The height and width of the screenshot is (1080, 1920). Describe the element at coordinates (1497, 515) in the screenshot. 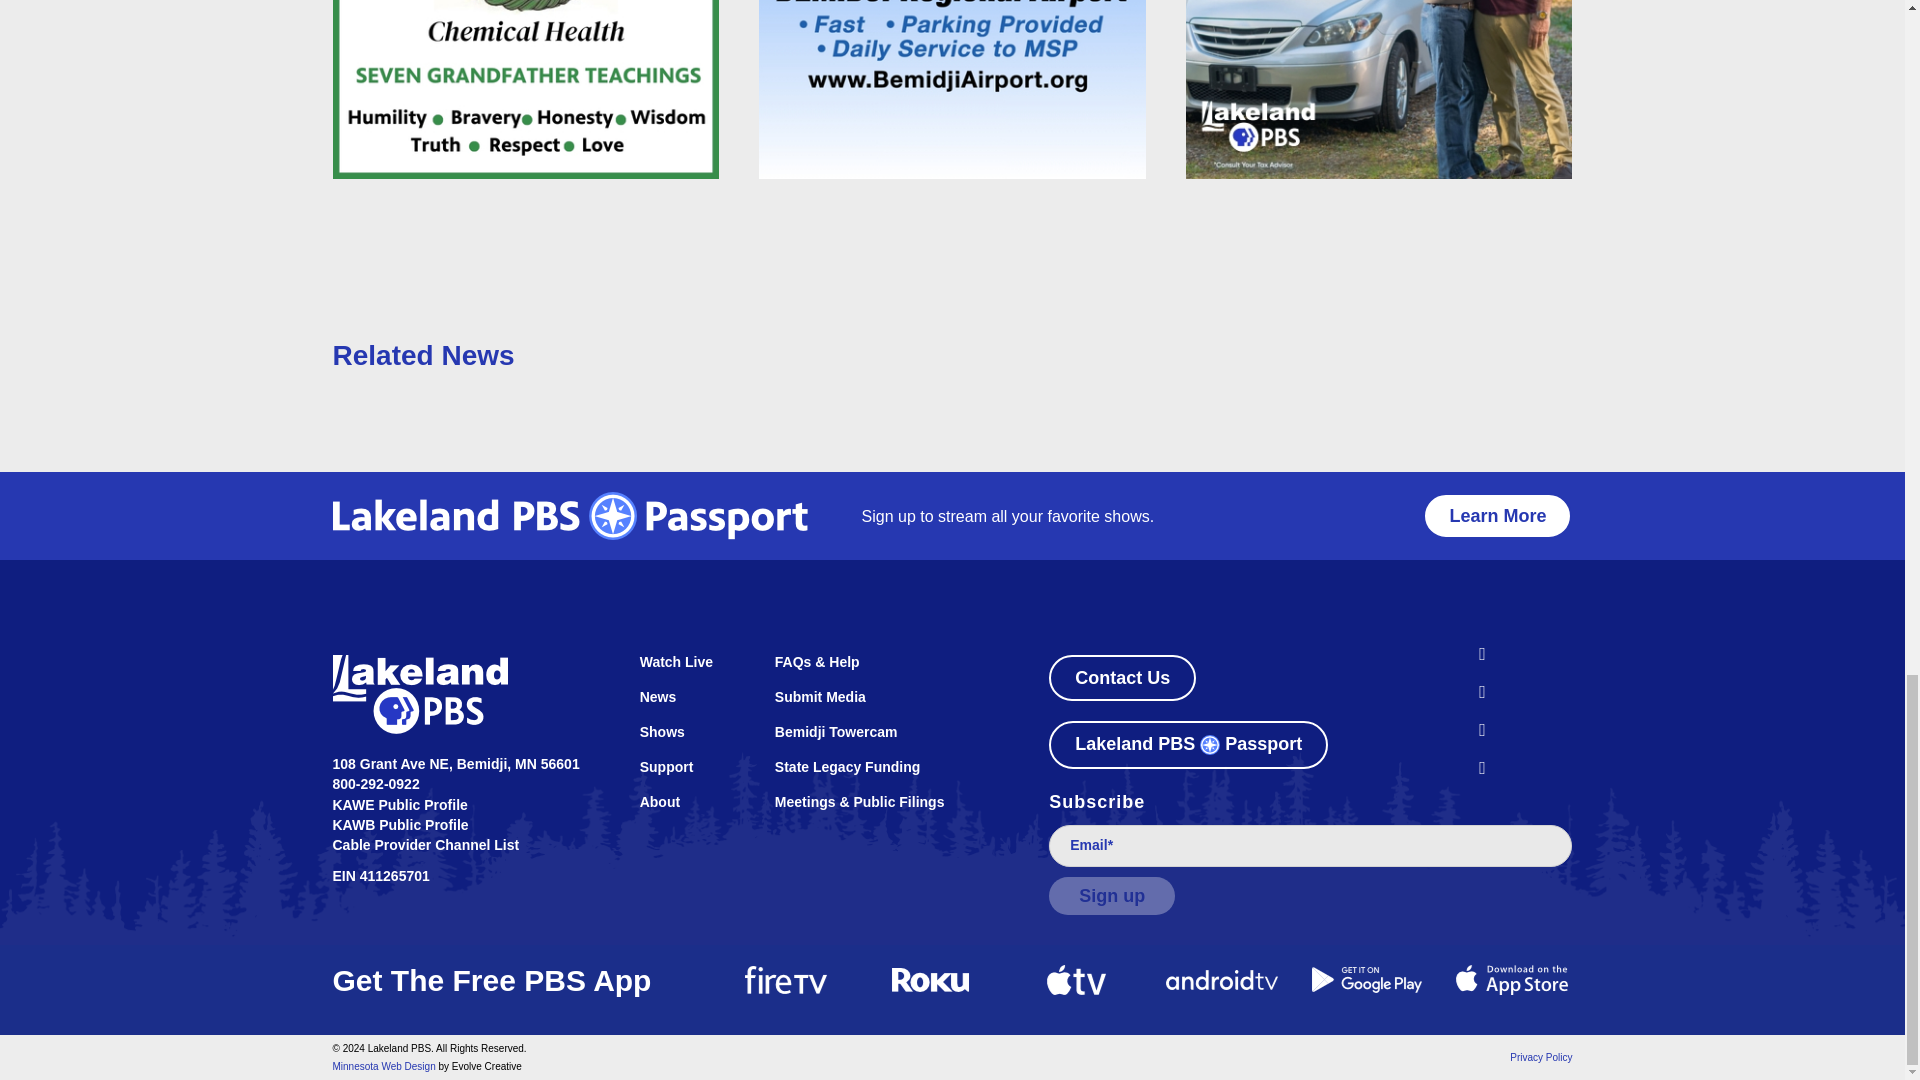

I see `Learn More` at that location.